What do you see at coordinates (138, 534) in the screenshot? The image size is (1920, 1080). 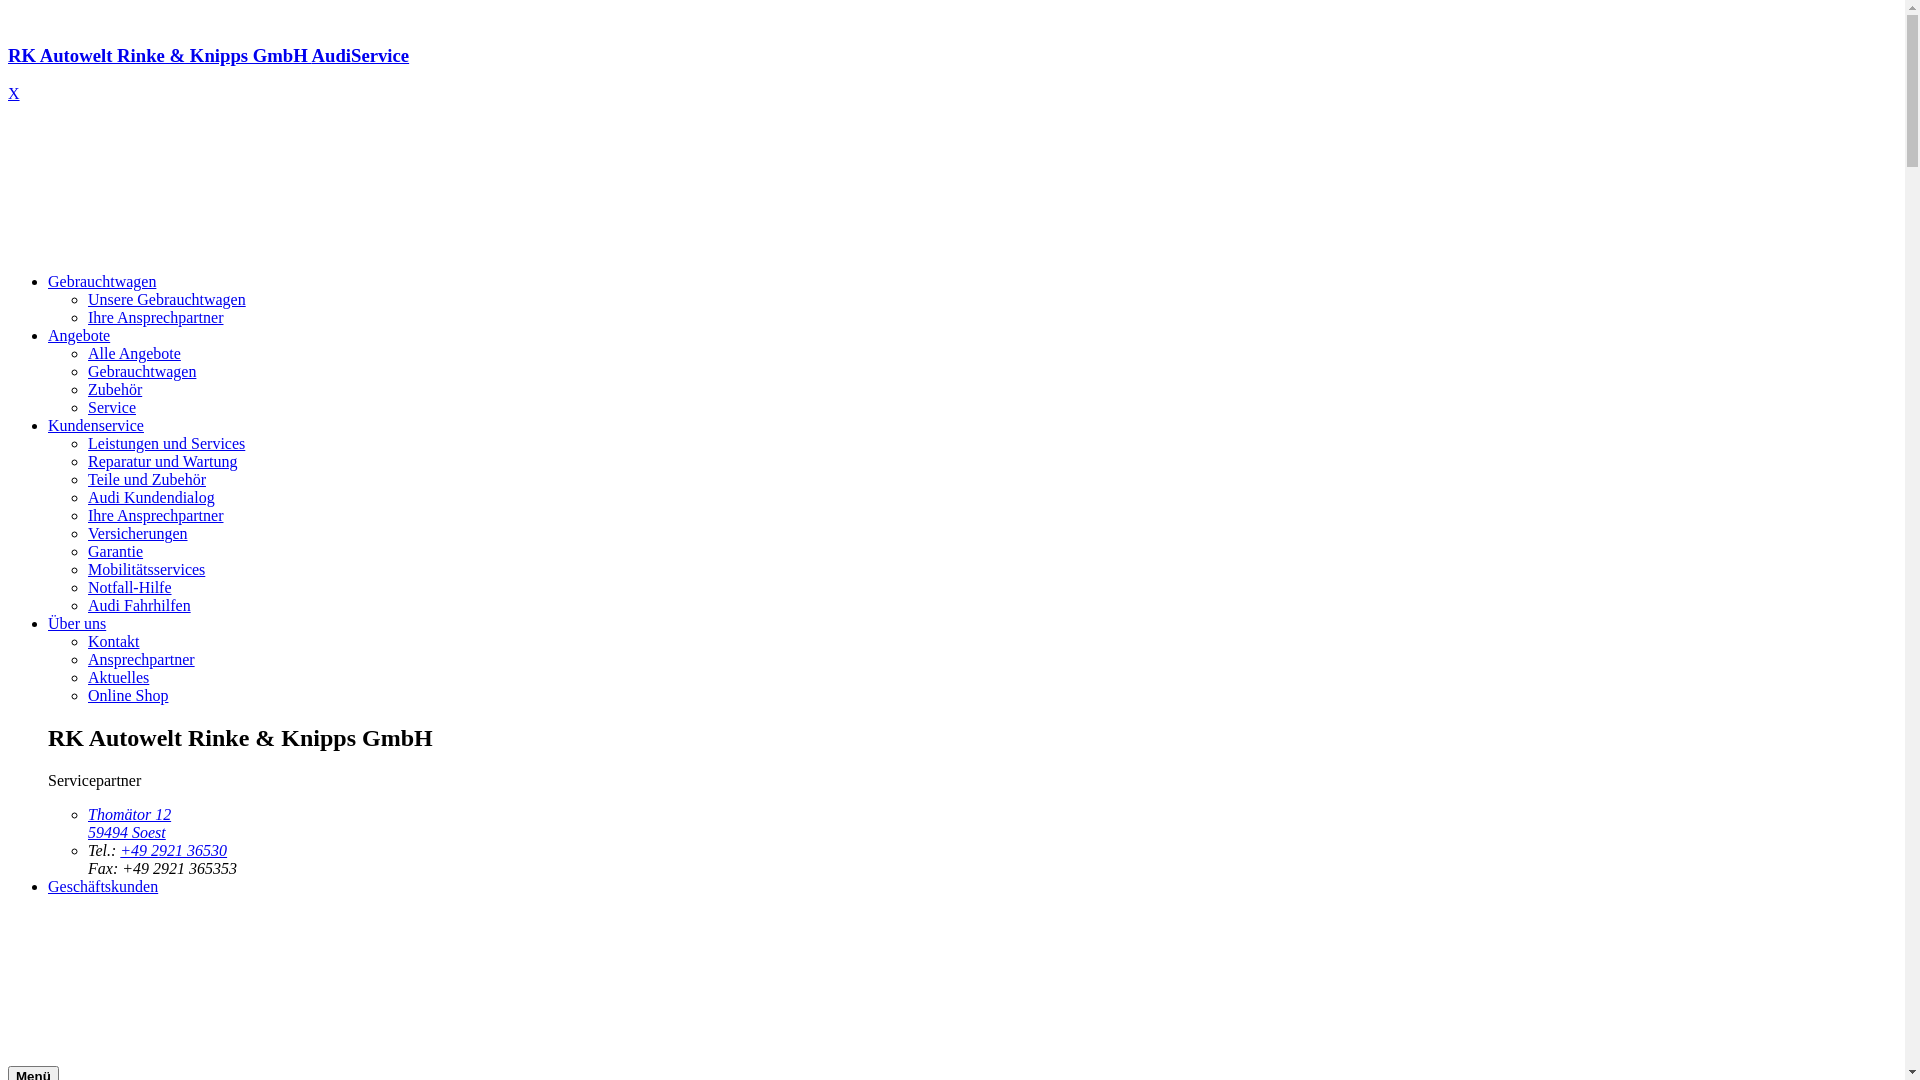 I see `Versicherungen` at bounding box center [138, 534].